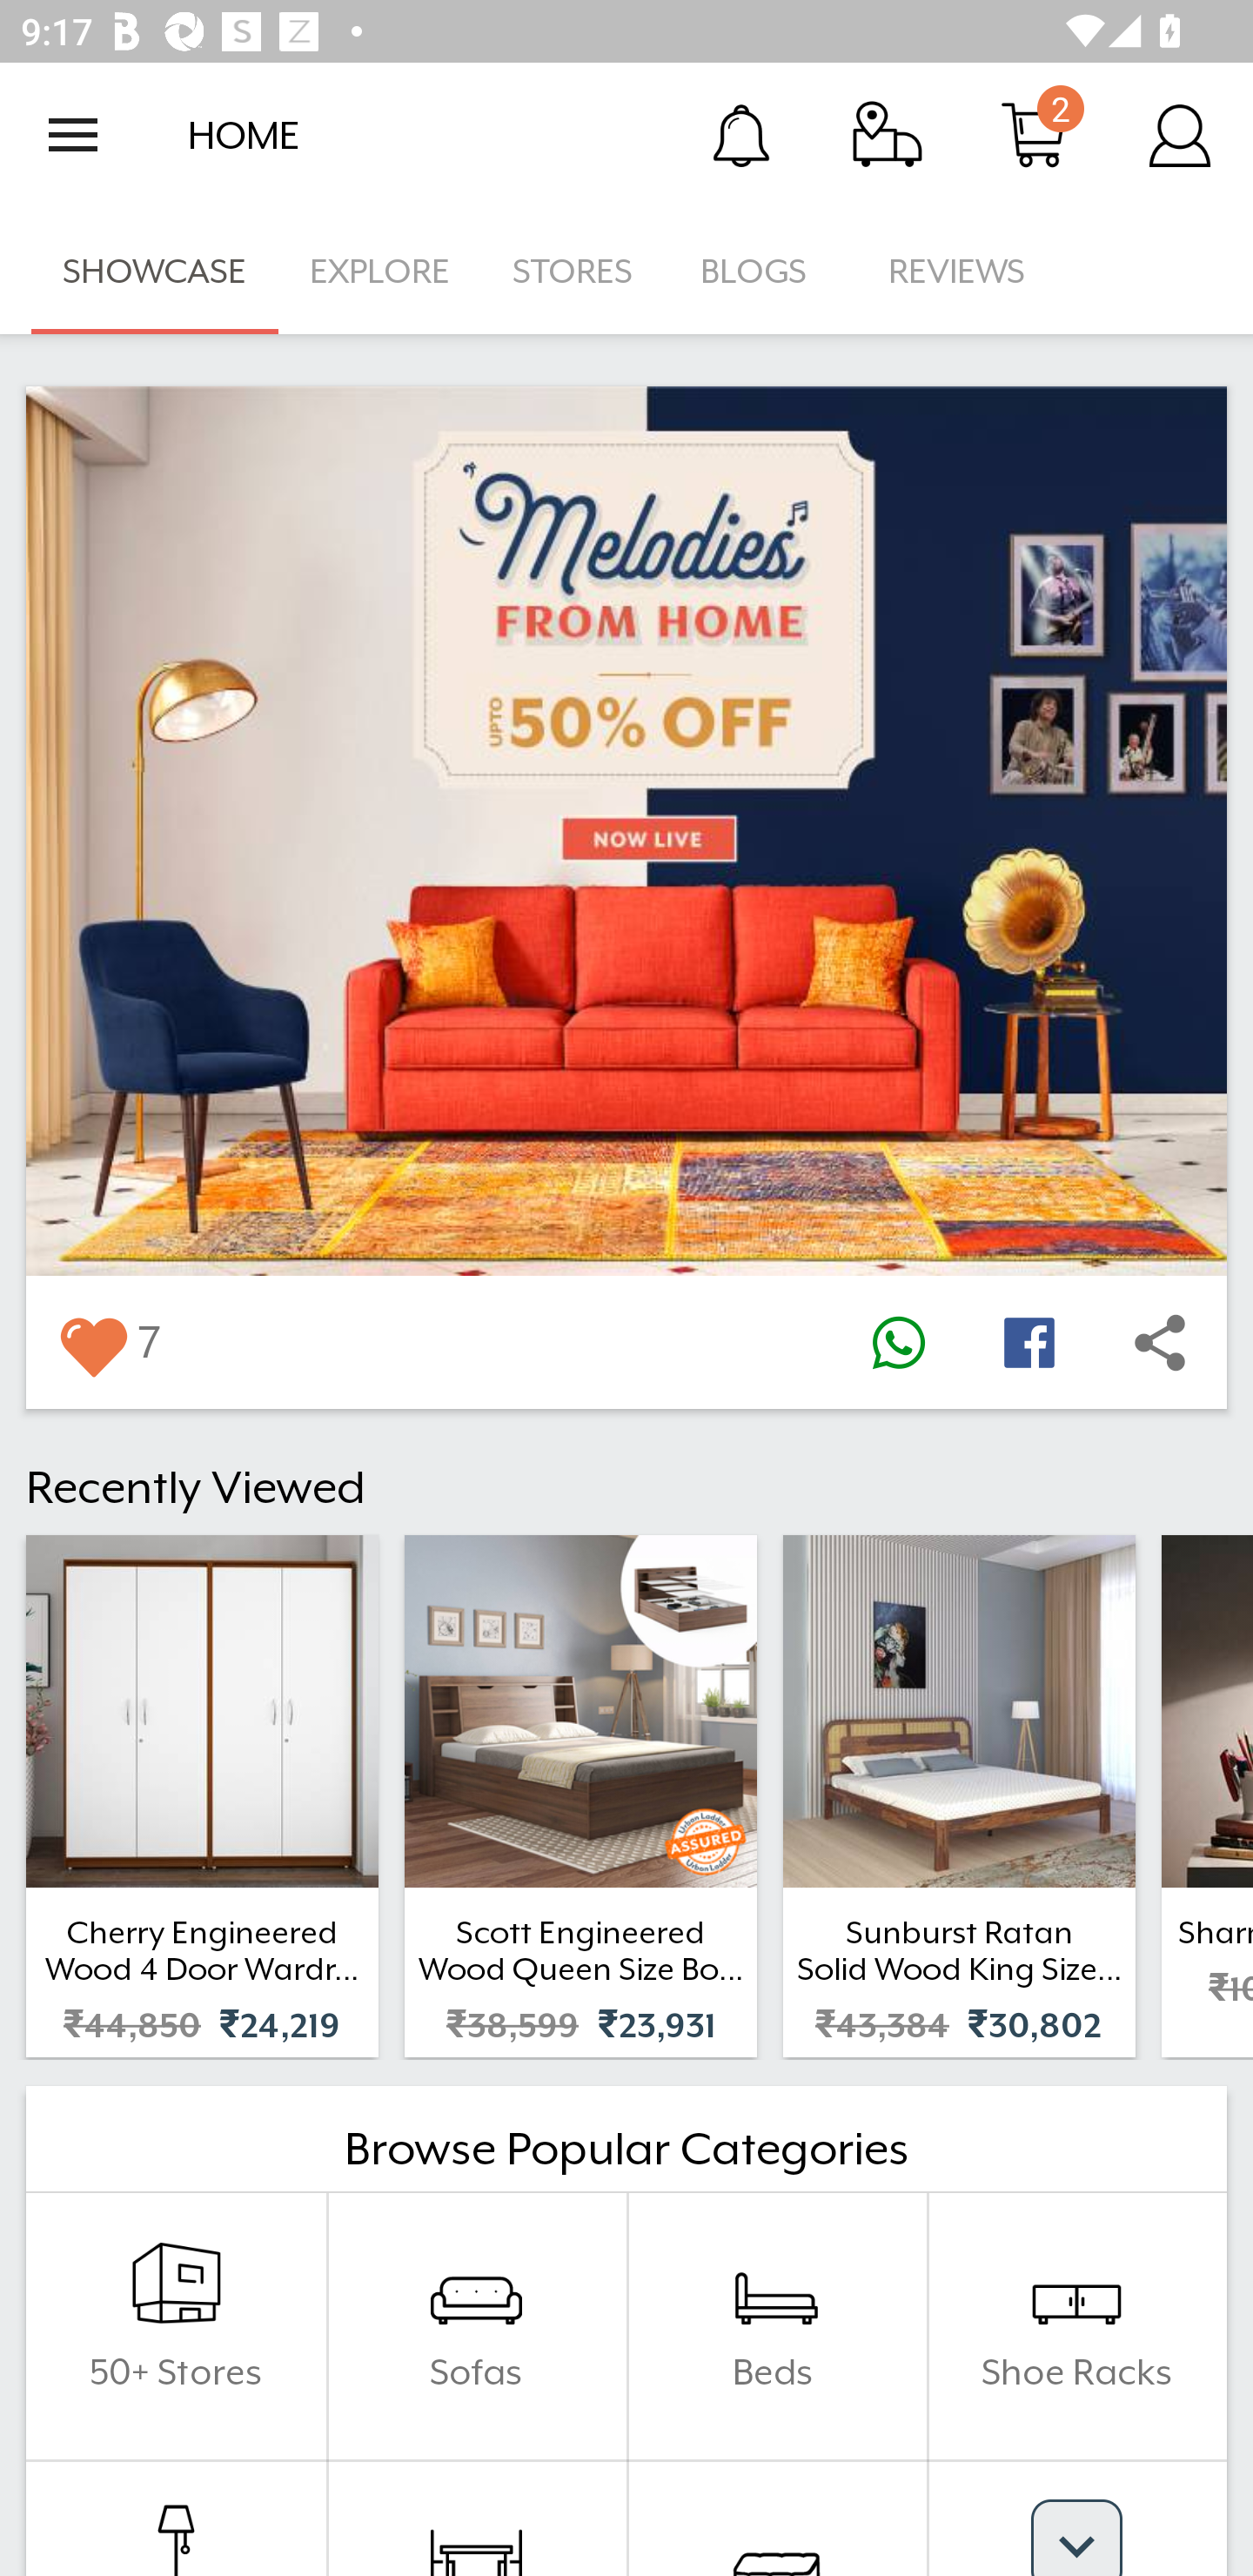 The image size is (1253, 2576). Describe the element at coordinates (176, 2325) in the screenshot. I see `50+ Stores` at that location.